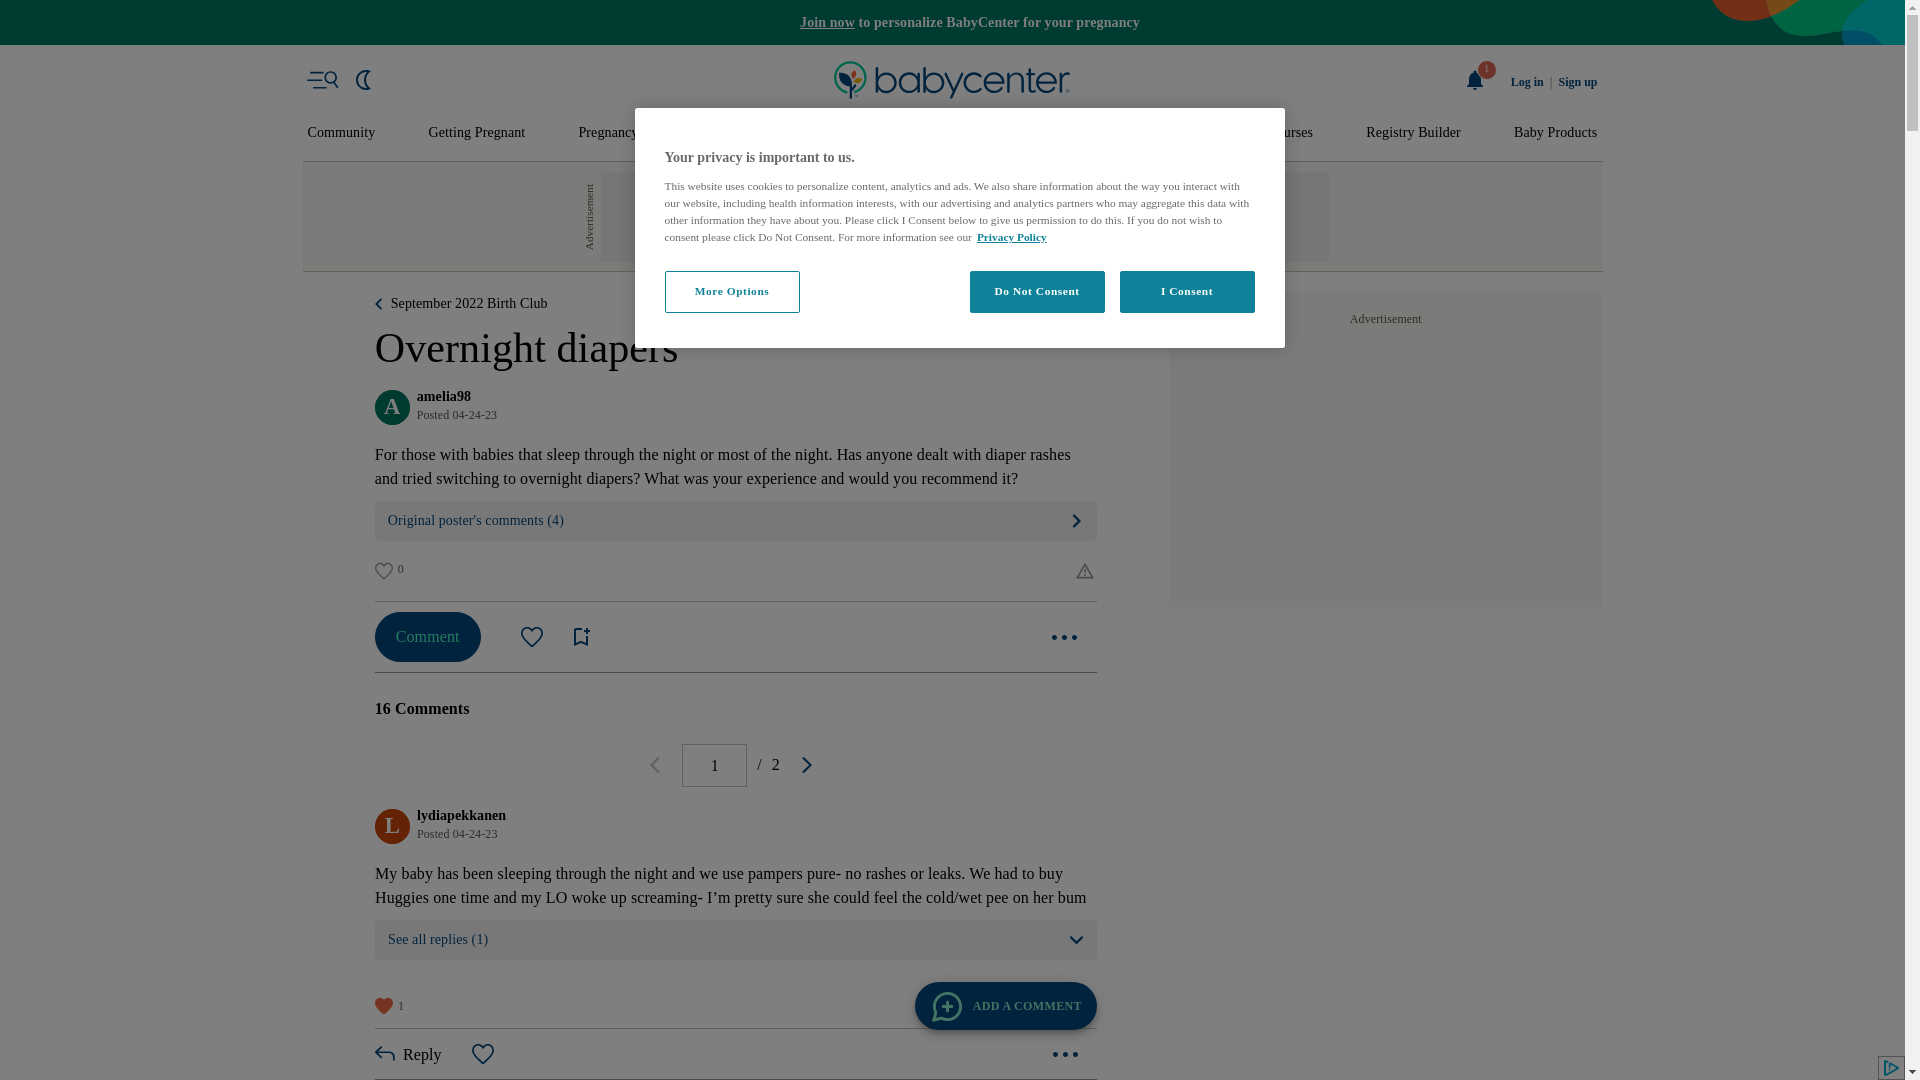  What do you see at coordinates (607, 133) in the screenshot?
I see `Pregnancy` at bounding box center [607, 133].